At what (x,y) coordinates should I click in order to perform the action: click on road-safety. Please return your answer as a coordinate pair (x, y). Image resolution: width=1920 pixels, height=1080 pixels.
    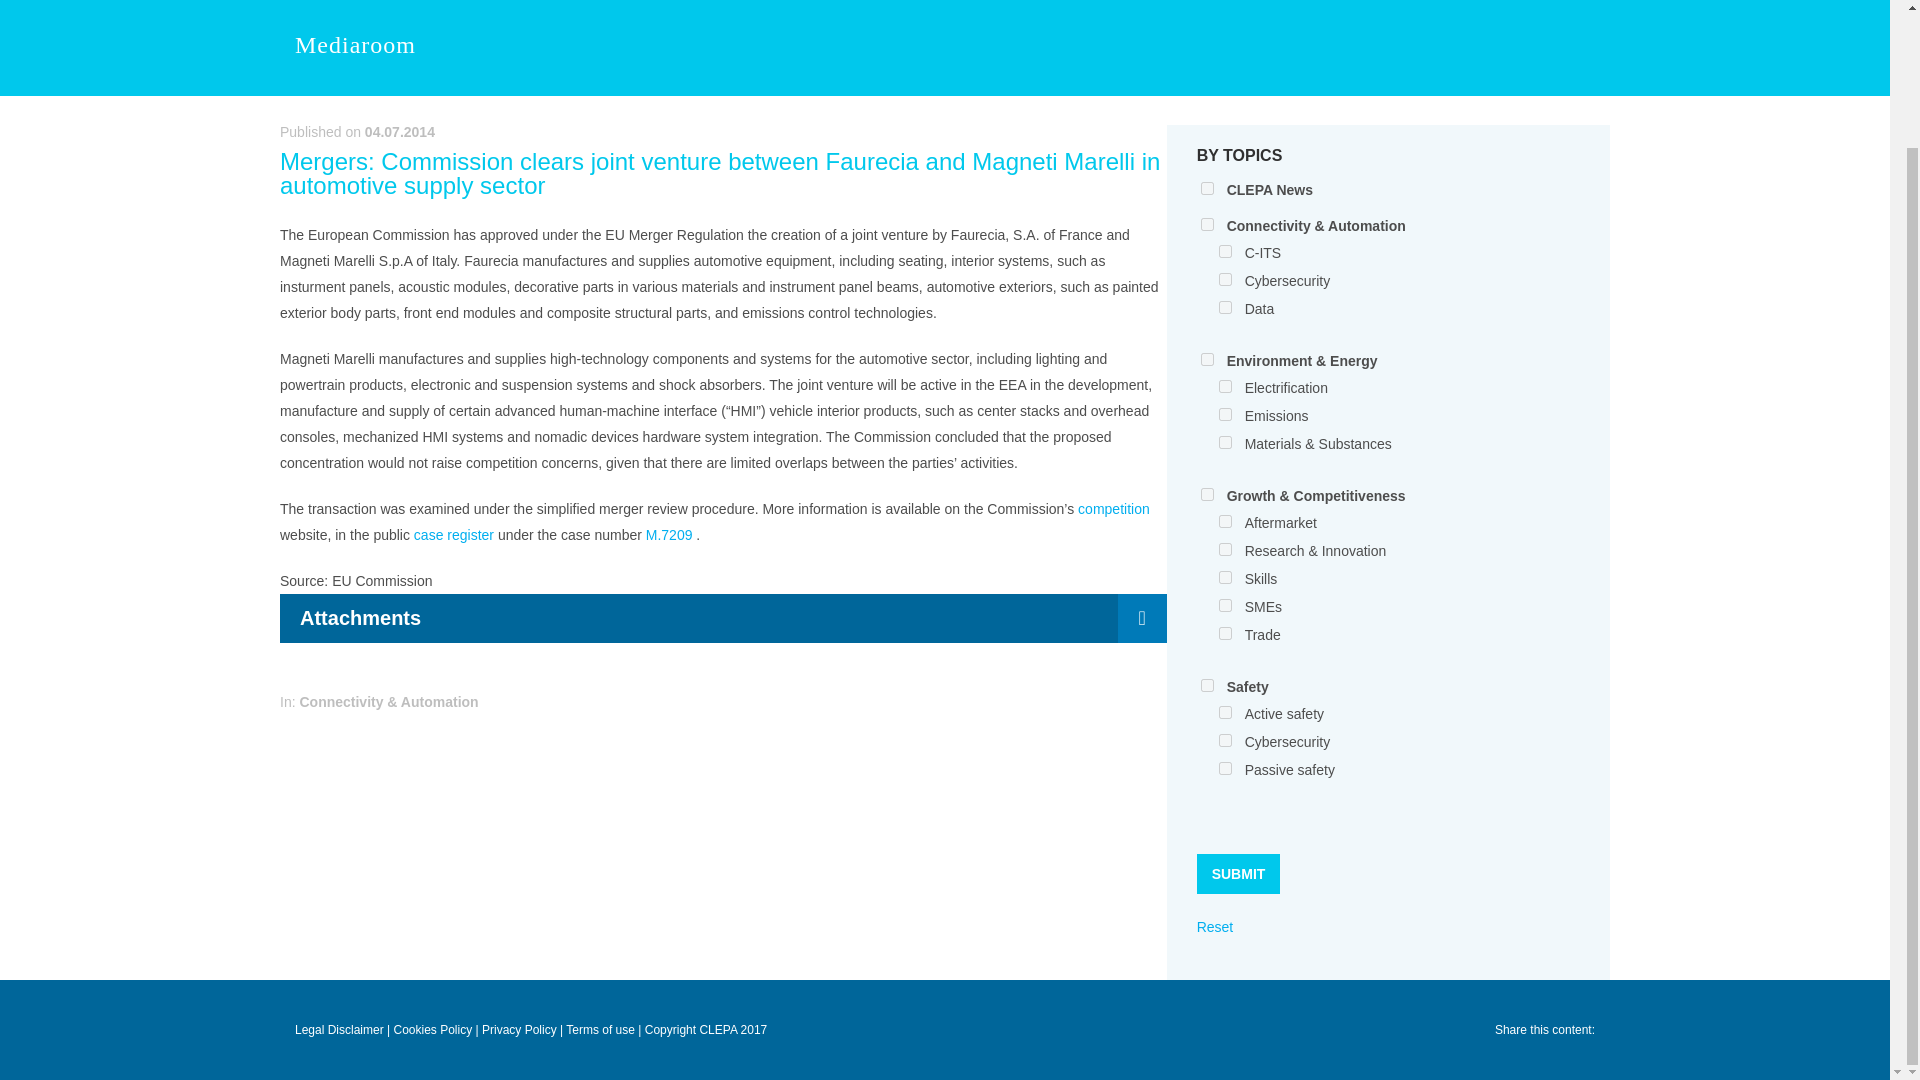
    Looking at the image, I should click on (1207, 686).